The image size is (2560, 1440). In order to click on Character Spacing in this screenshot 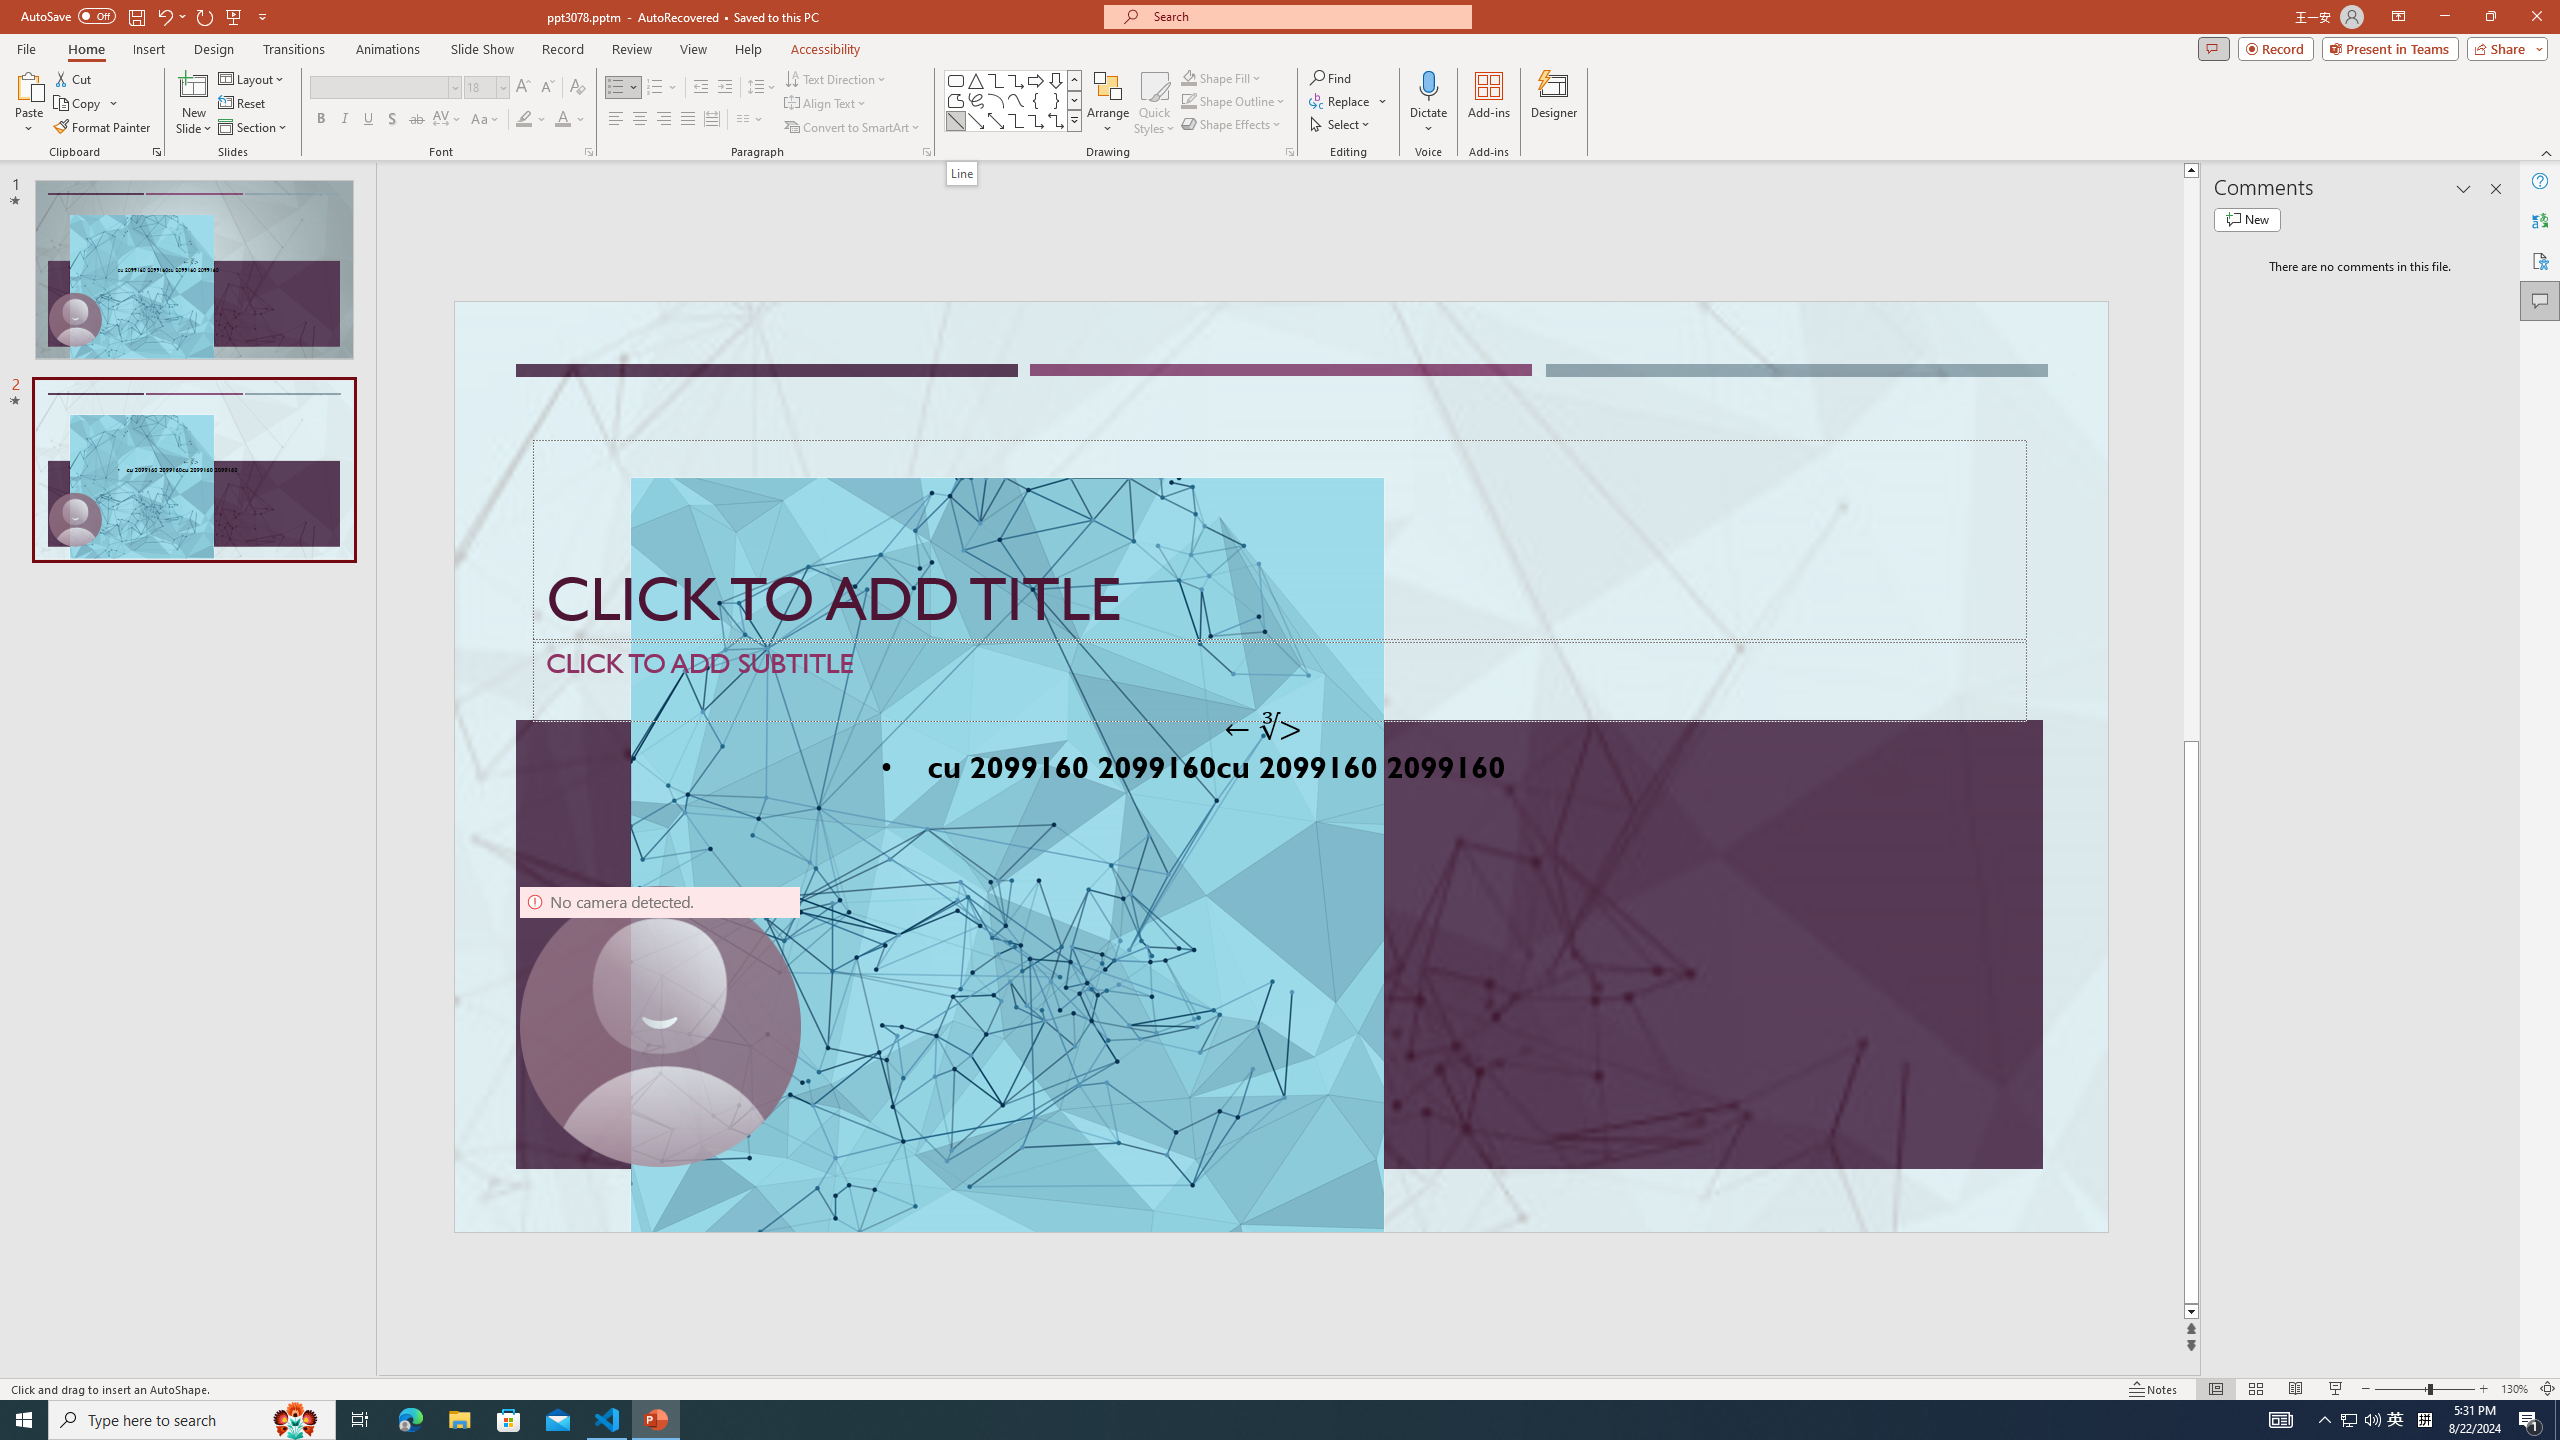, I will do `click(448, 120)`.